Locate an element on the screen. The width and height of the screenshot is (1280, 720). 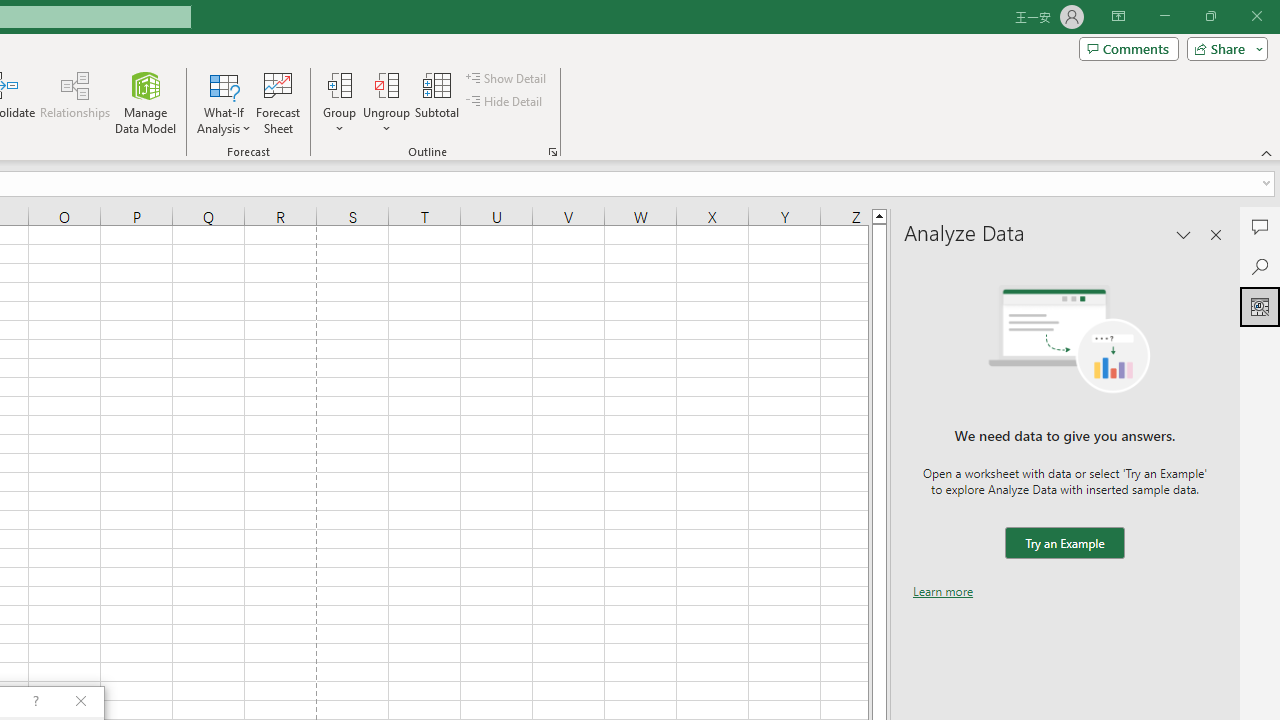
Comments is located at coordinates (1260, 226).